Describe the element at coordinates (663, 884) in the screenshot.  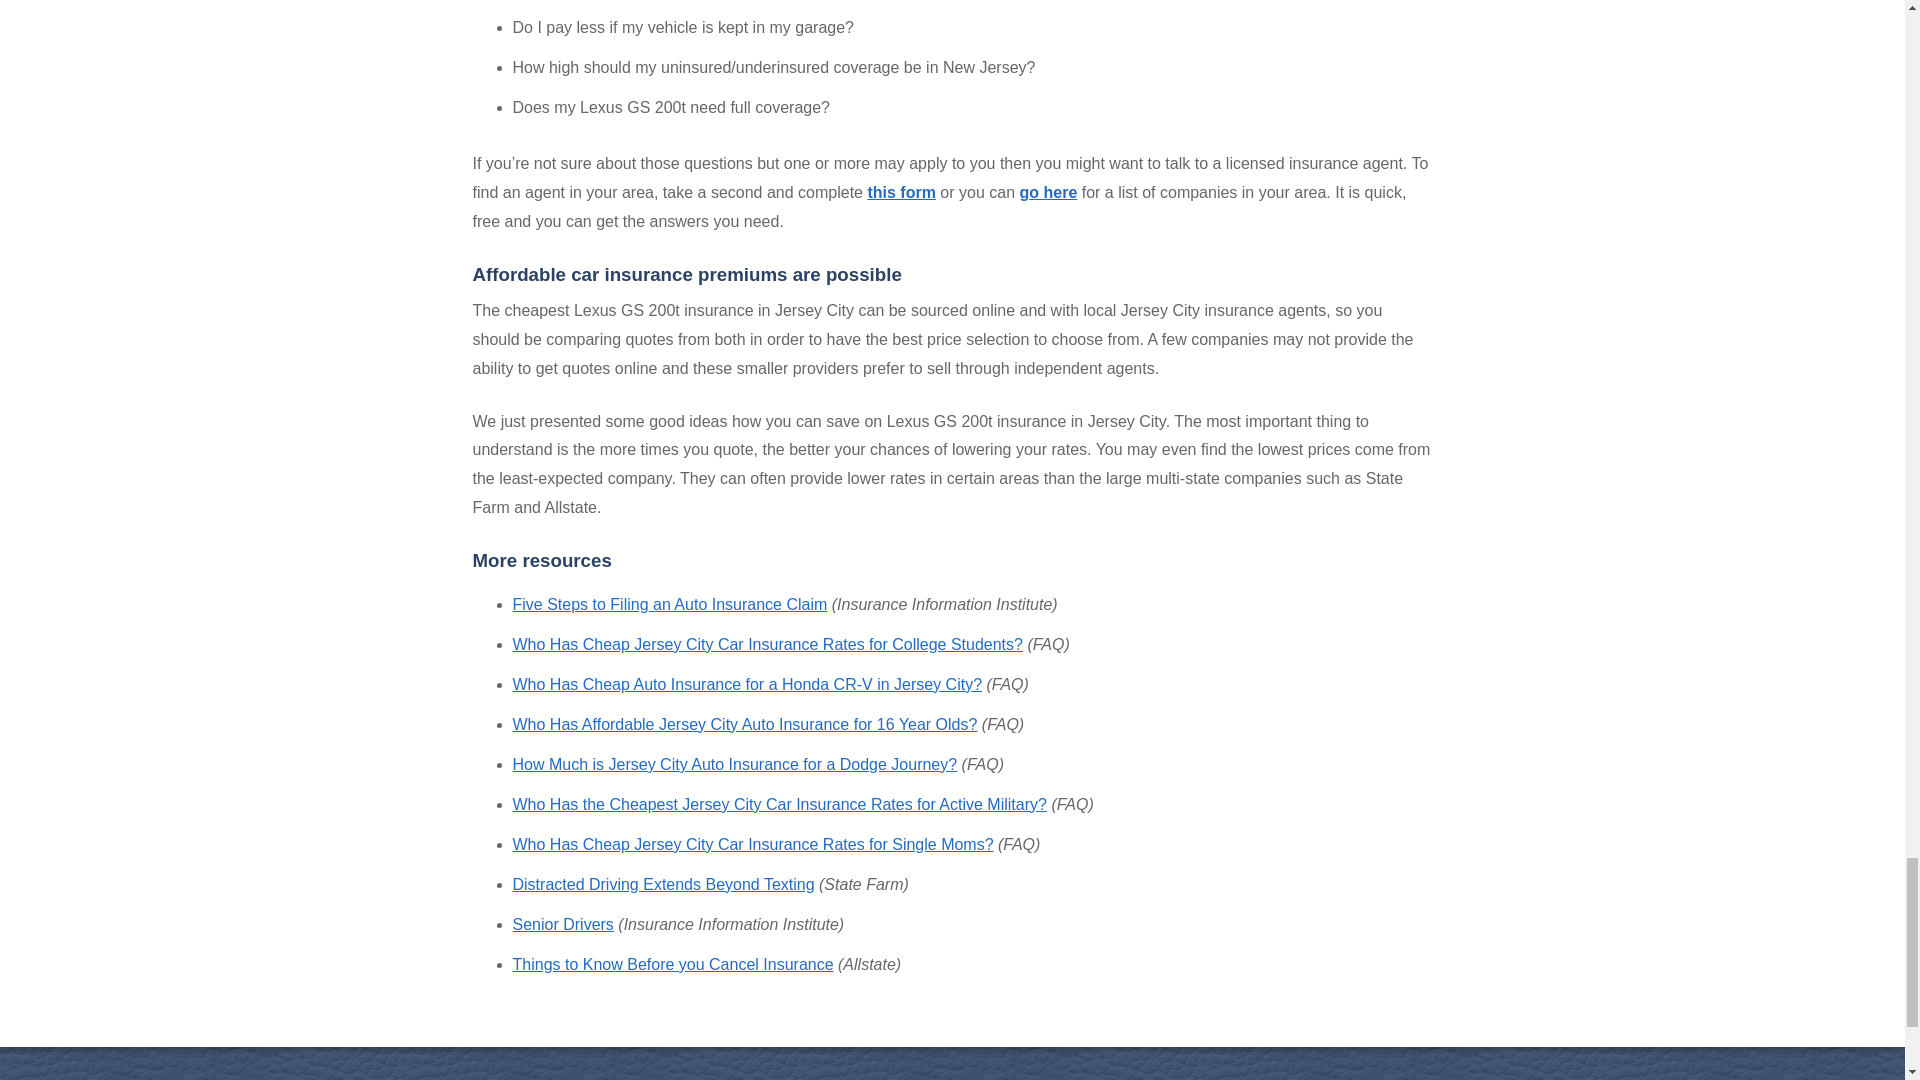
I see `Distracted Driving Extends Beyond Texting` at that location.